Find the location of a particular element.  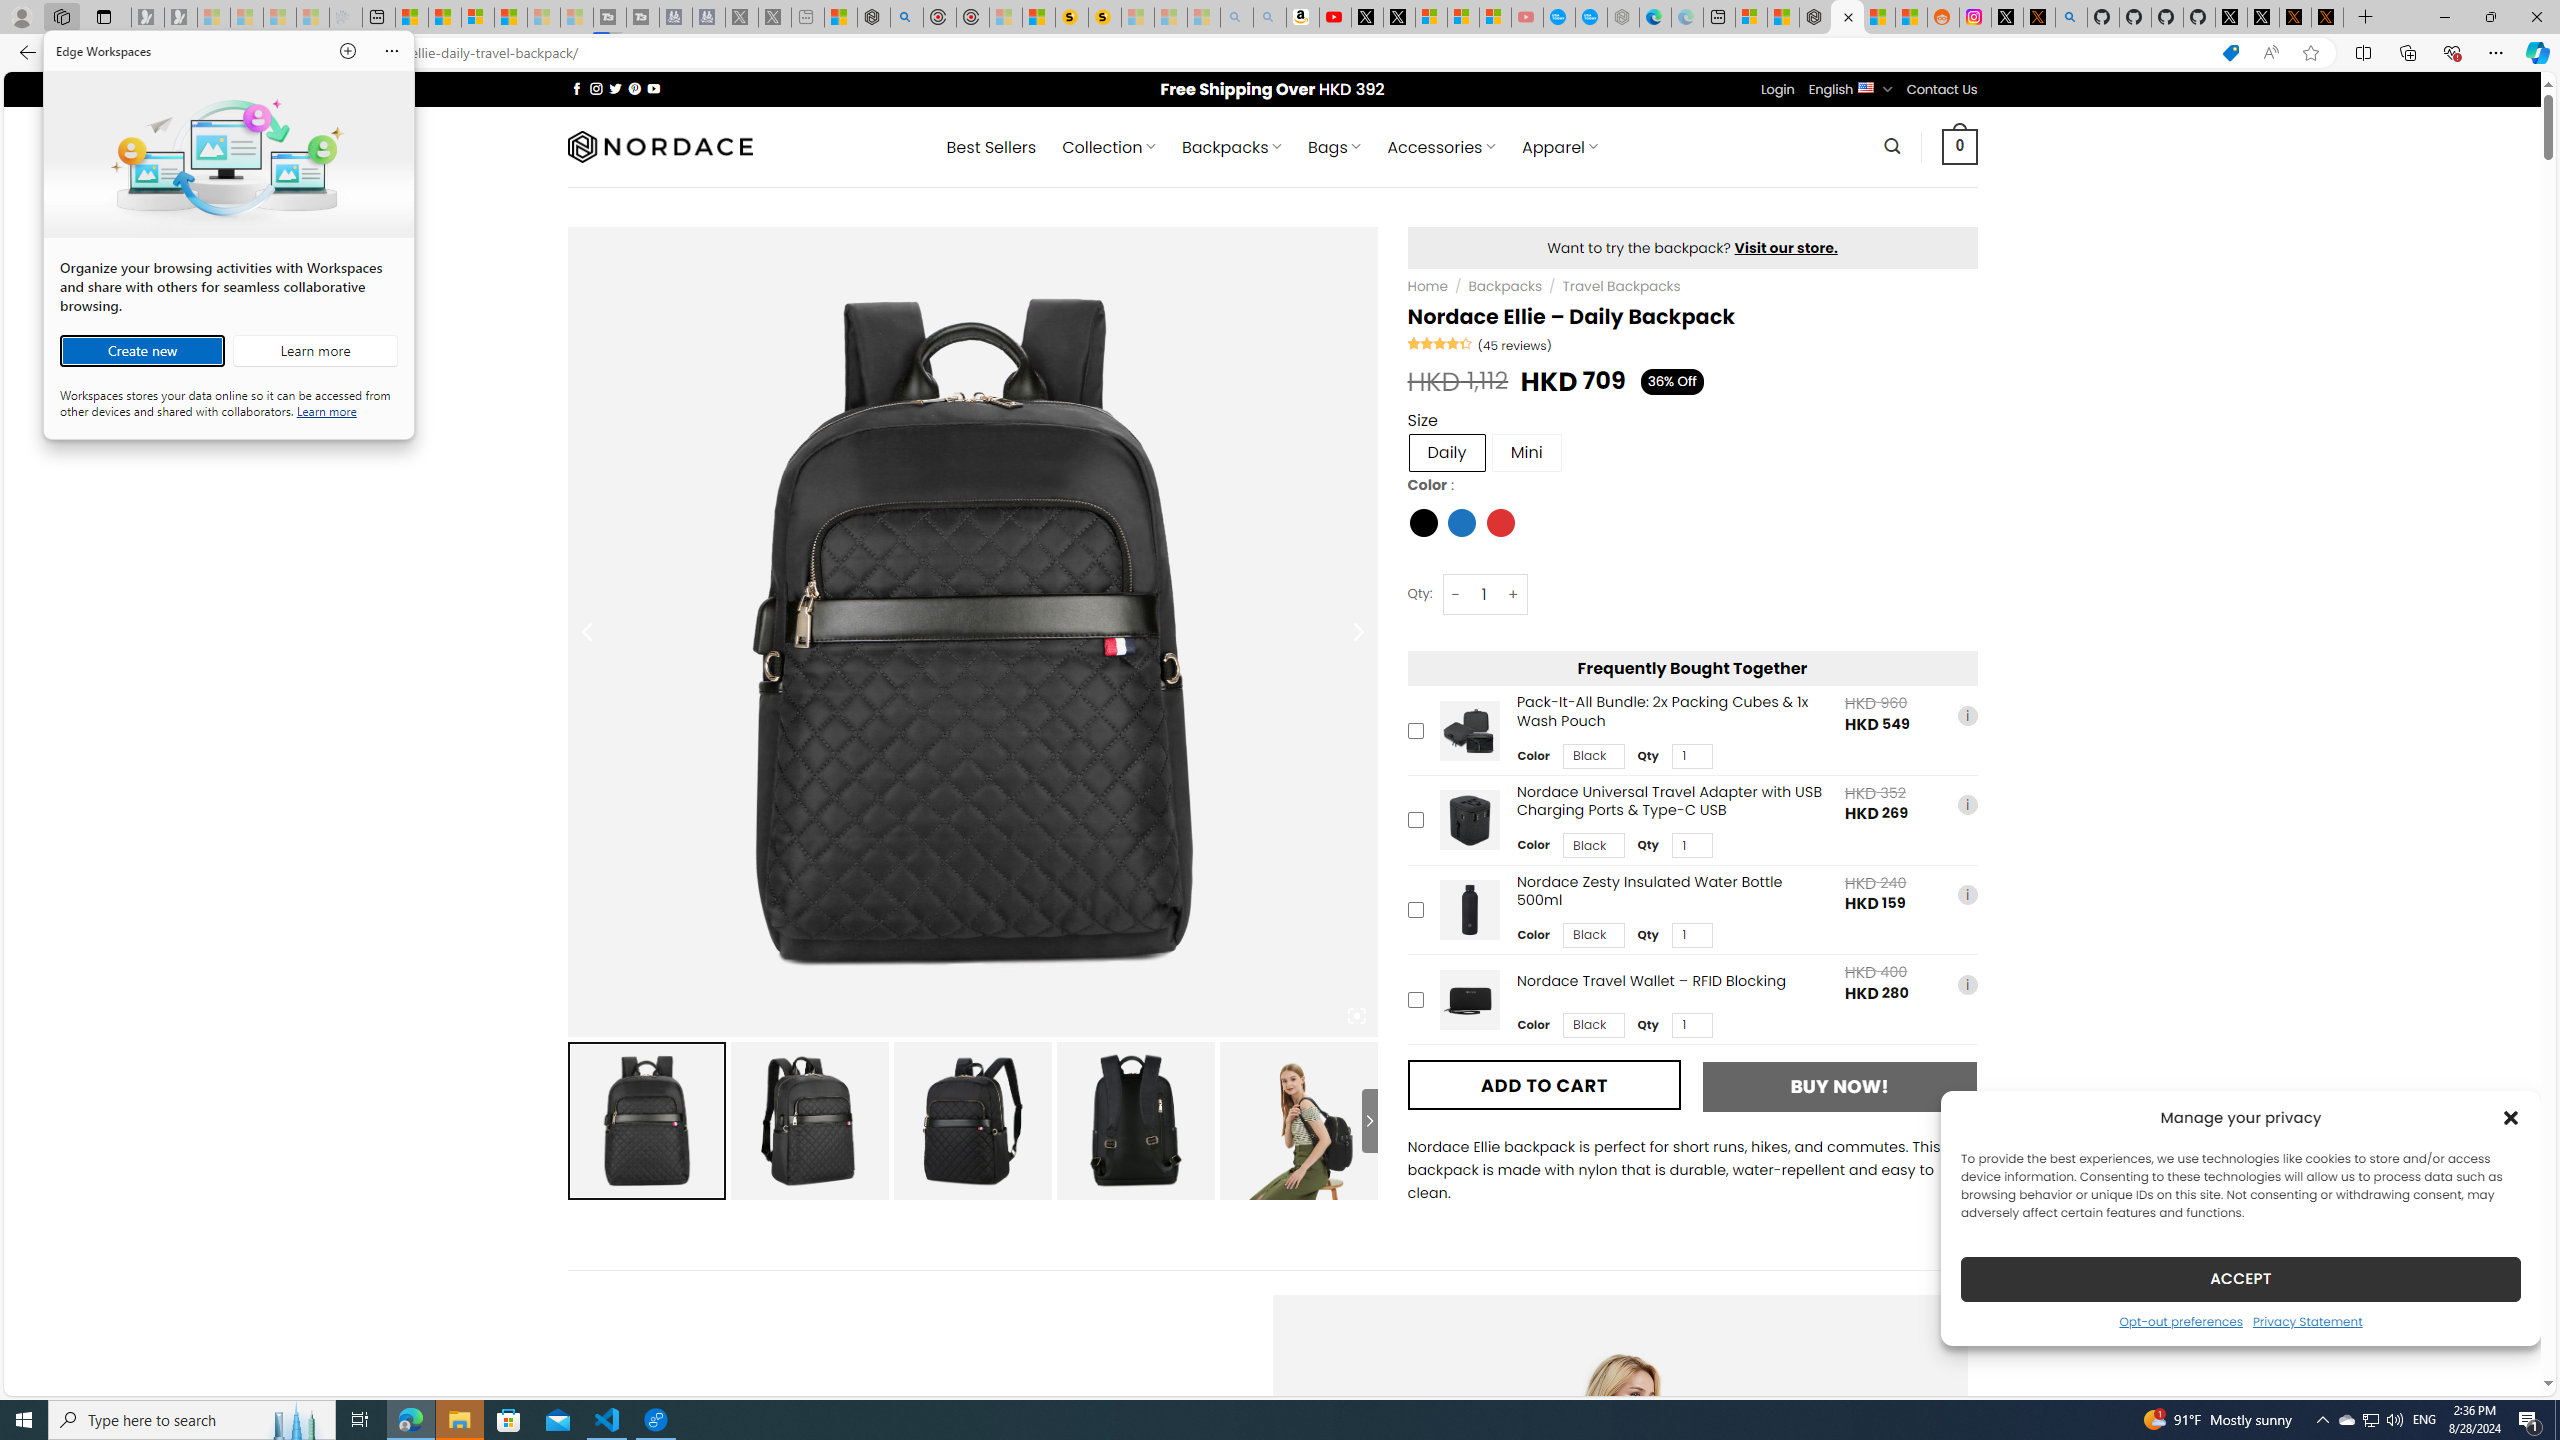

Action Center, 1 new notification is located at coordinates (2530, 1420).